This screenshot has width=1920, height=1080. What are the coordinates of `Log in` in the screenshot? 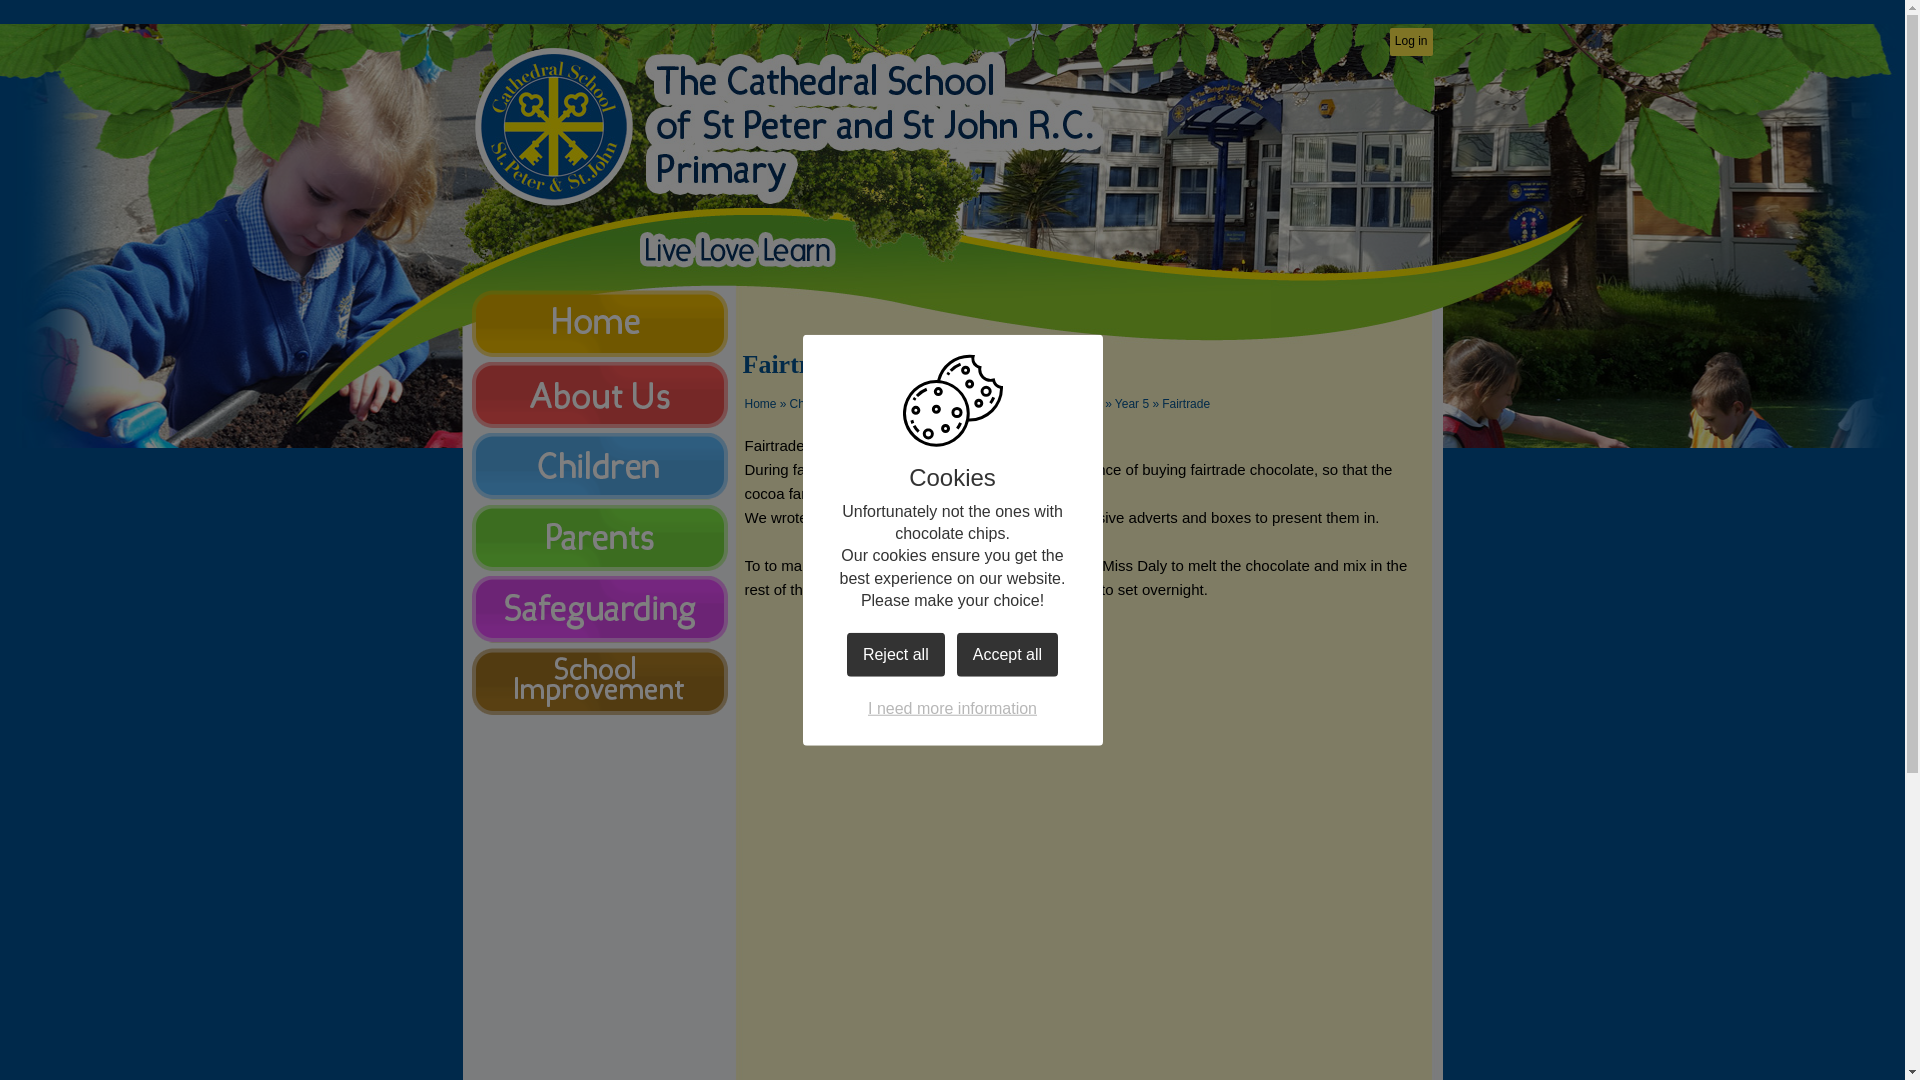 It's located at (1411, 42).